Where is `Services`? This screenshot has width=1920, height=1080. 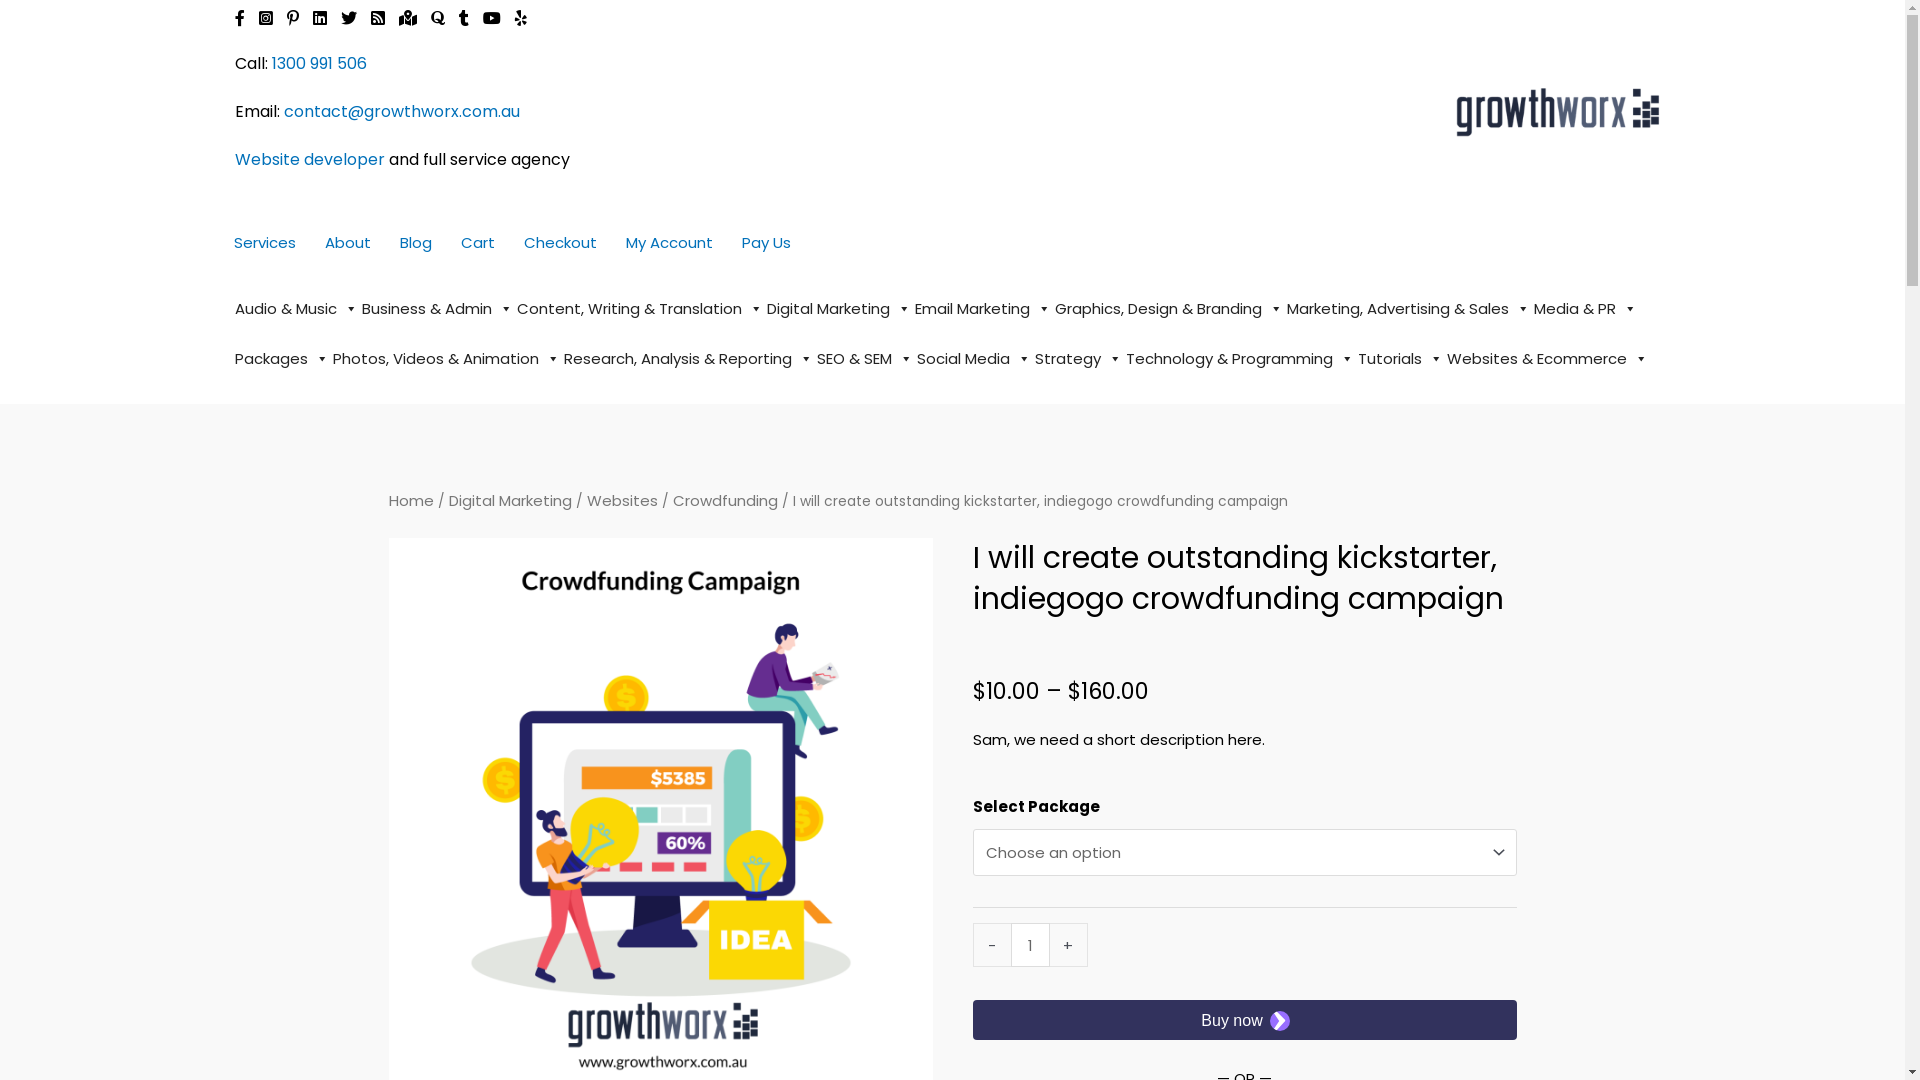 Services is located at coordinates (265, 242).